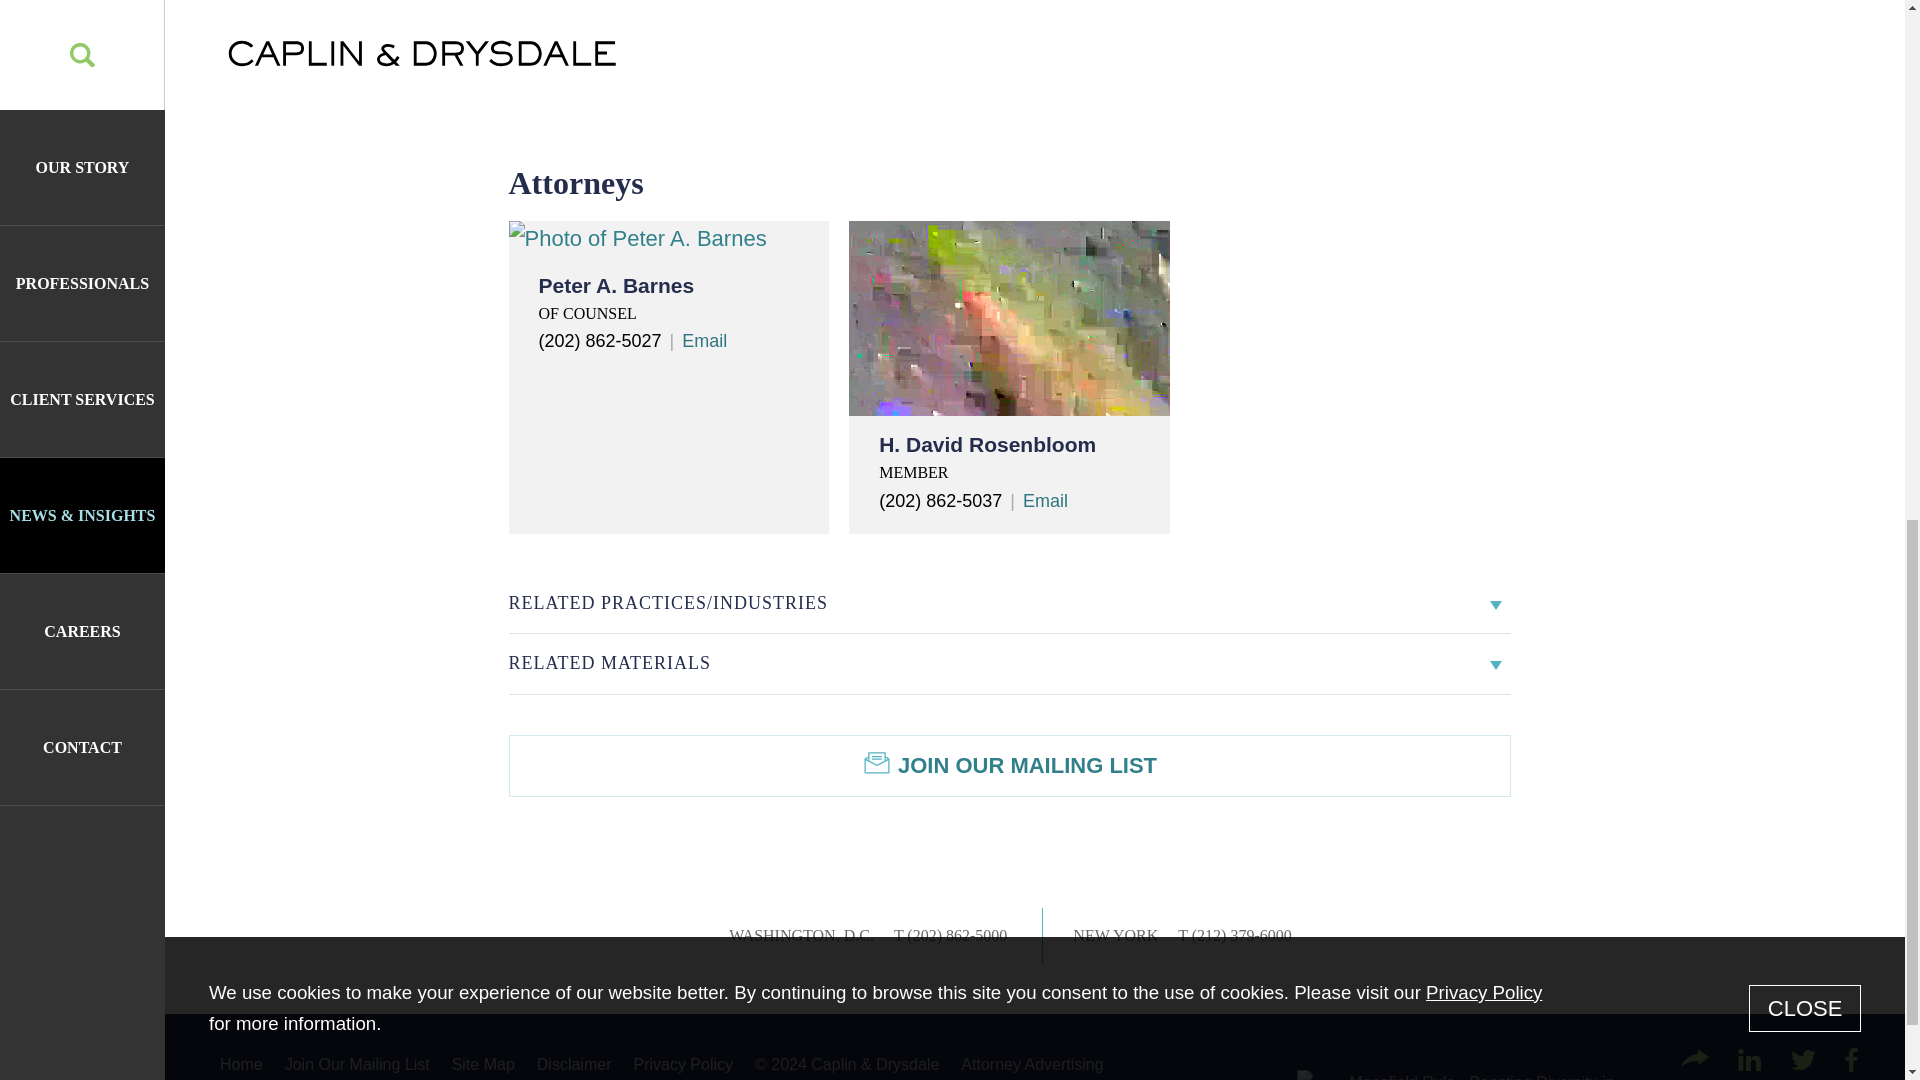 Image resolution: width=1920 pixels, height=1080 pixels. I want to click on twitter Icon, so click(1804, 1060).